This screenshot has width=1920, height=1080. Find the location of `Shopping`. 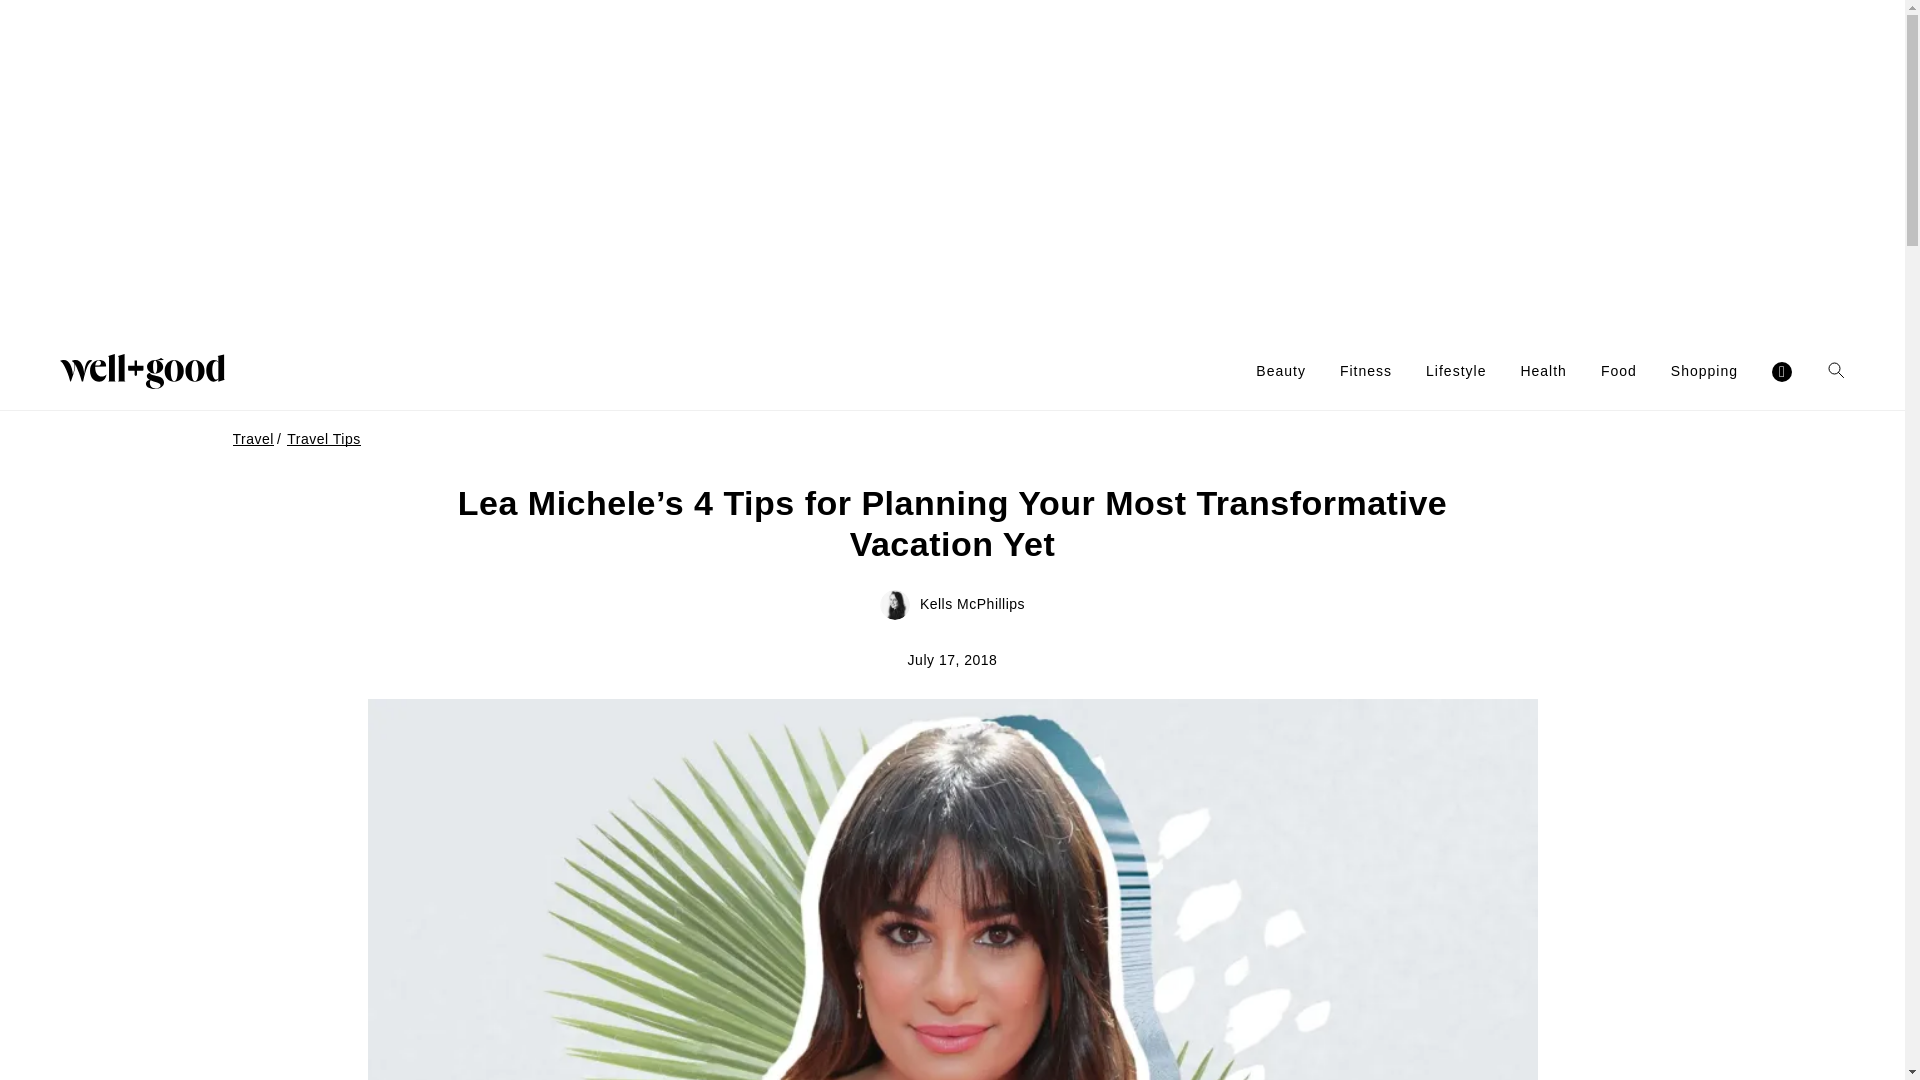

Shopping is located at coordinates (1704, 371).